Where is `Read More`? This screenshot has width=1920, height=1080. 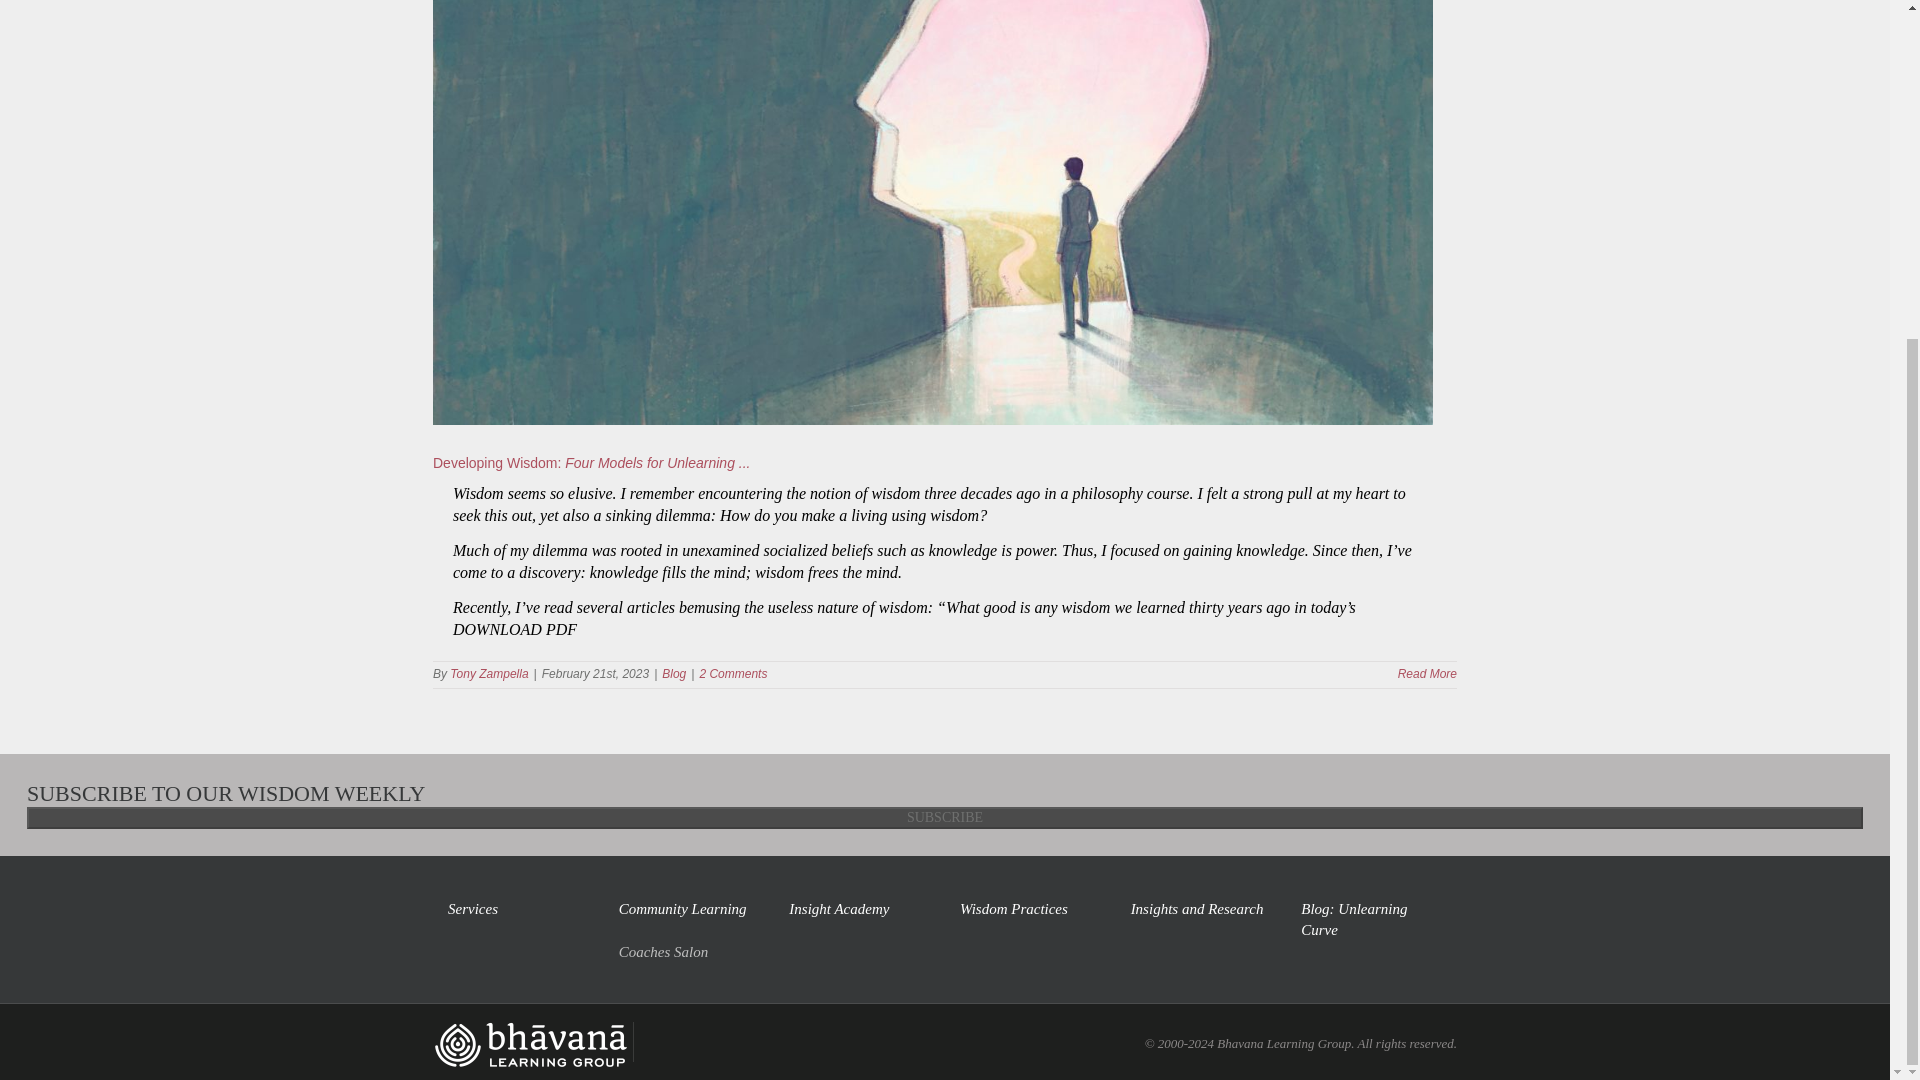 Read More is located at coordinates (1427, 674).